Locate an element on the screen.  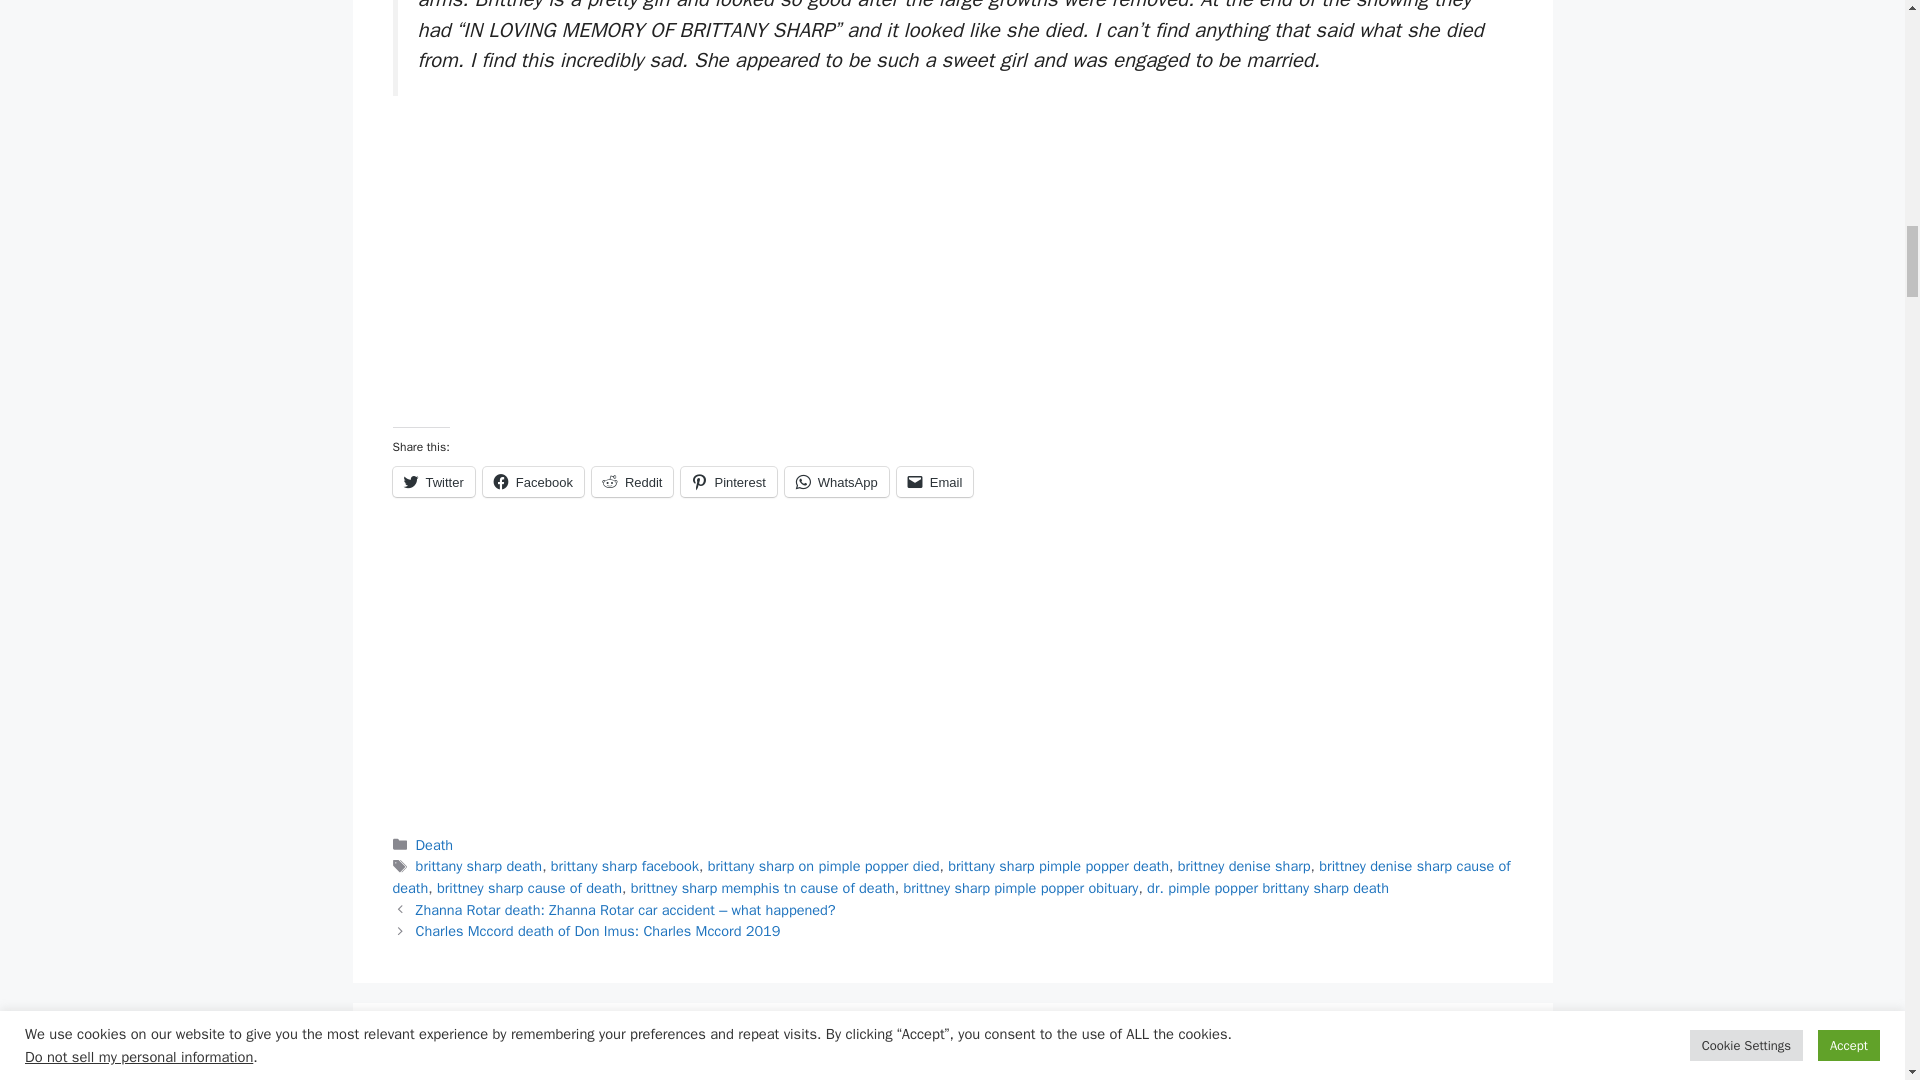
Click to email a link to a friend is located at coordinates (934, 481).